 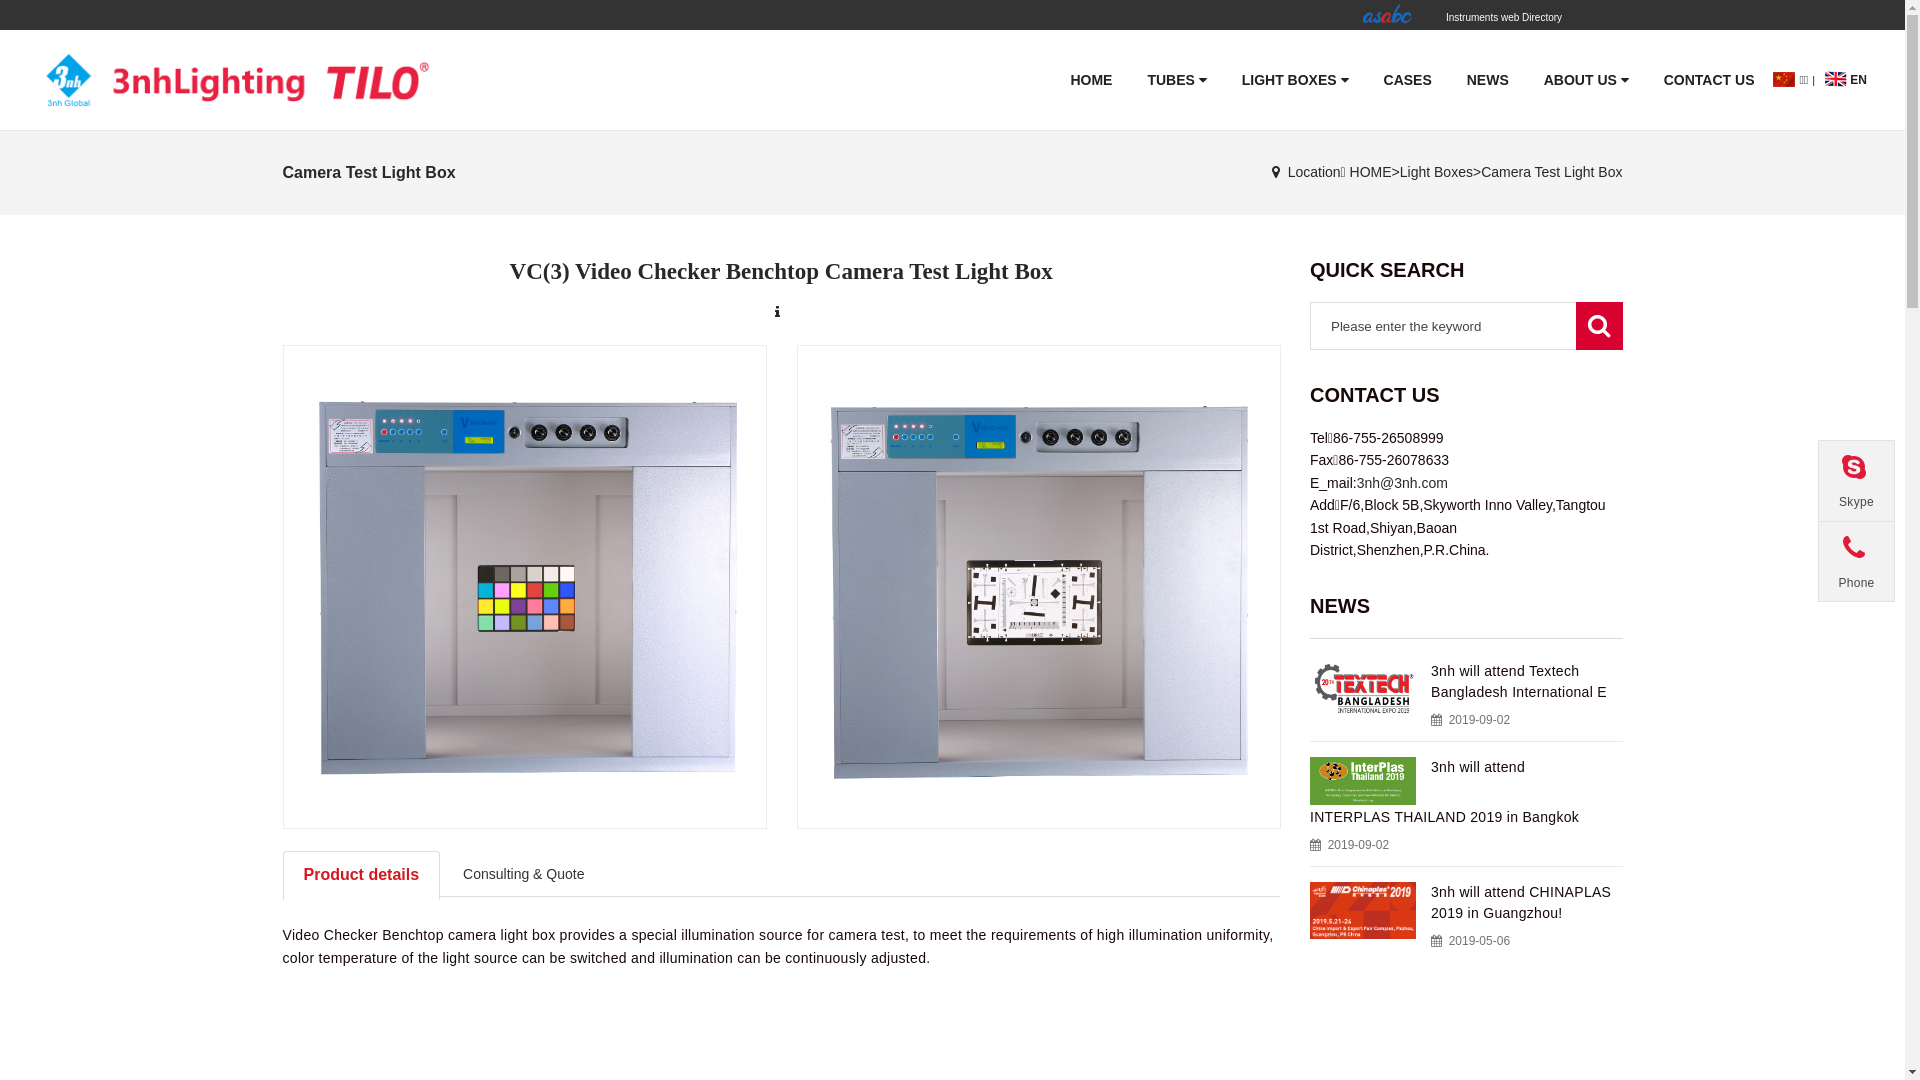 What do you see at coordinates (524, 874) in the screenshot?
I see `Consulting & Quote` at bounding box center [524, 874].